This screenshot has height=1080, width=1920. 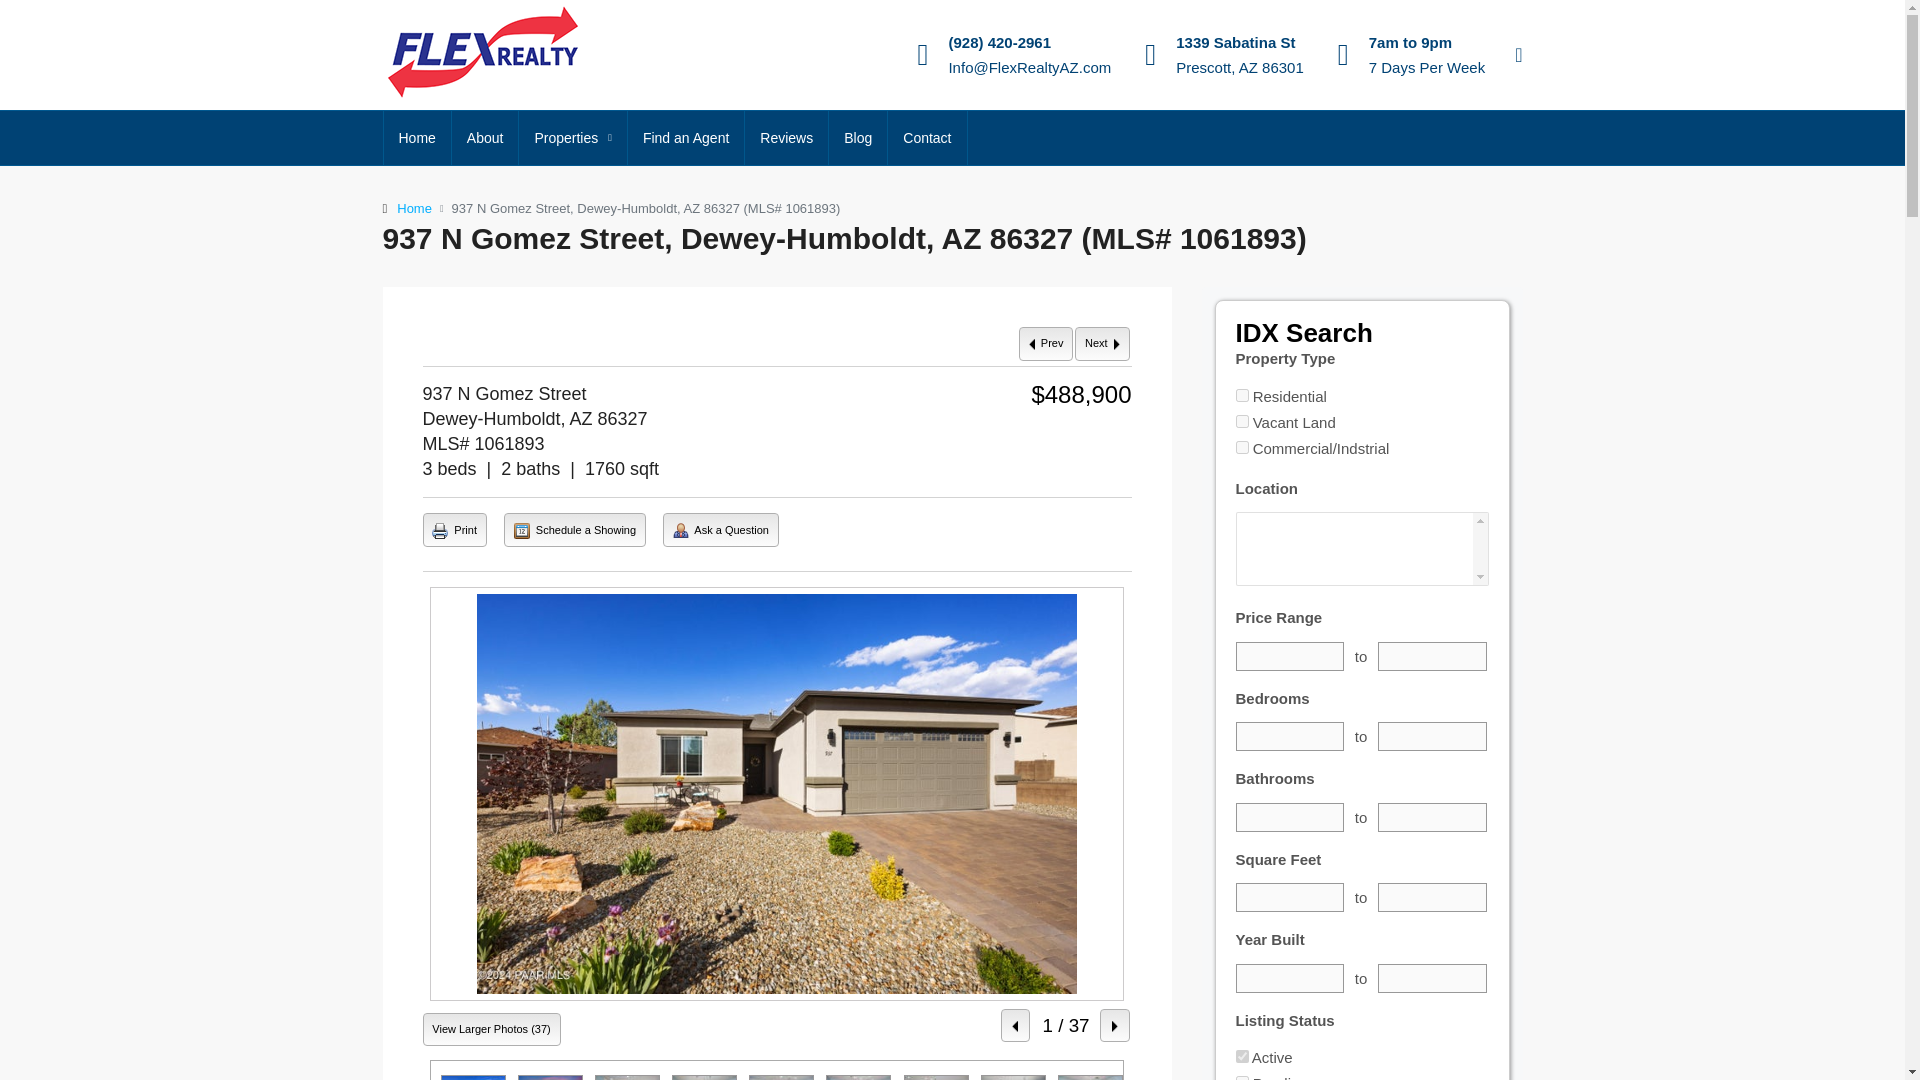 What do you see at coordinates (1046, 344) in the screenshot?
I see `Prev` at bounding box center [1046, 344].